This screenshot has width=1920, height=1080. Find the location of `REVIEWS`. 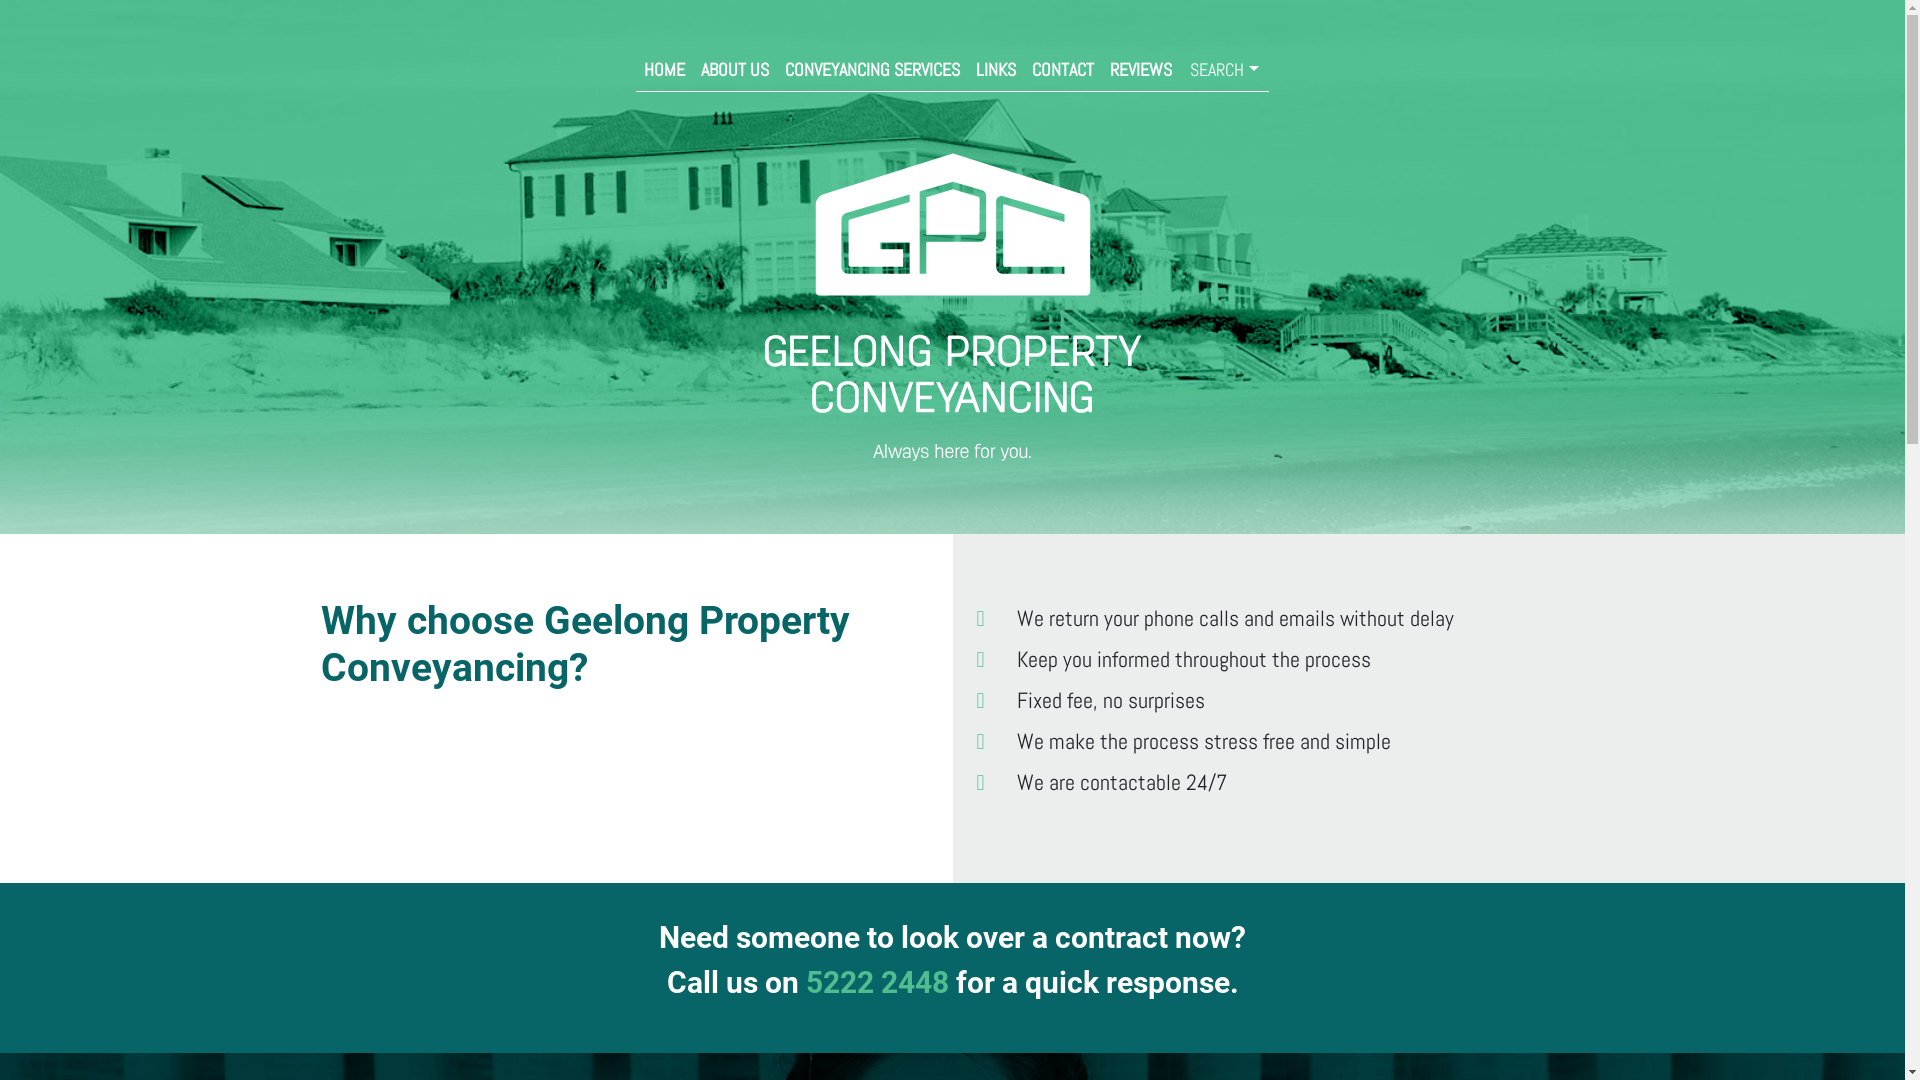

REVIEWS is located at coordinates (1141, 70).